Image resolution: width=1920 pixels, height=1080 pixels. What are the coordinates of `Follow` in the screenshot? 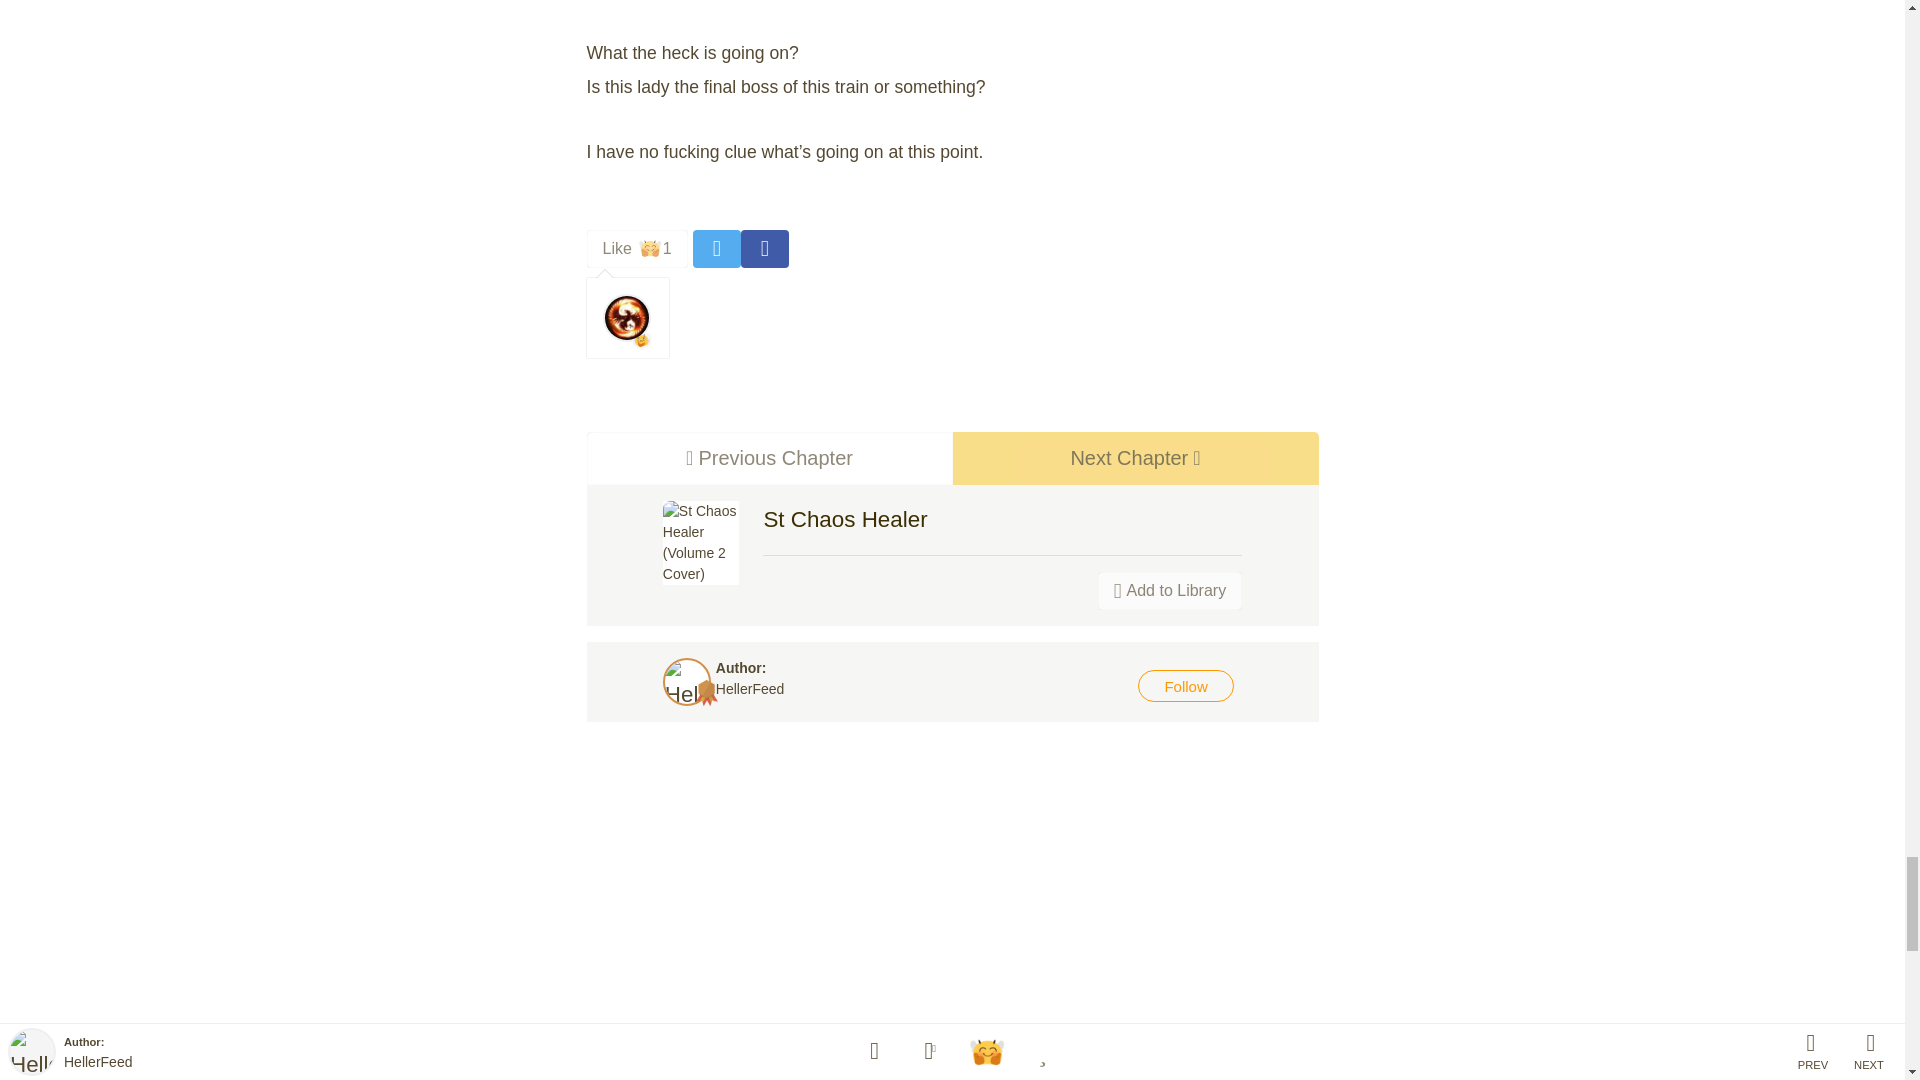 It's located at (750, 688).